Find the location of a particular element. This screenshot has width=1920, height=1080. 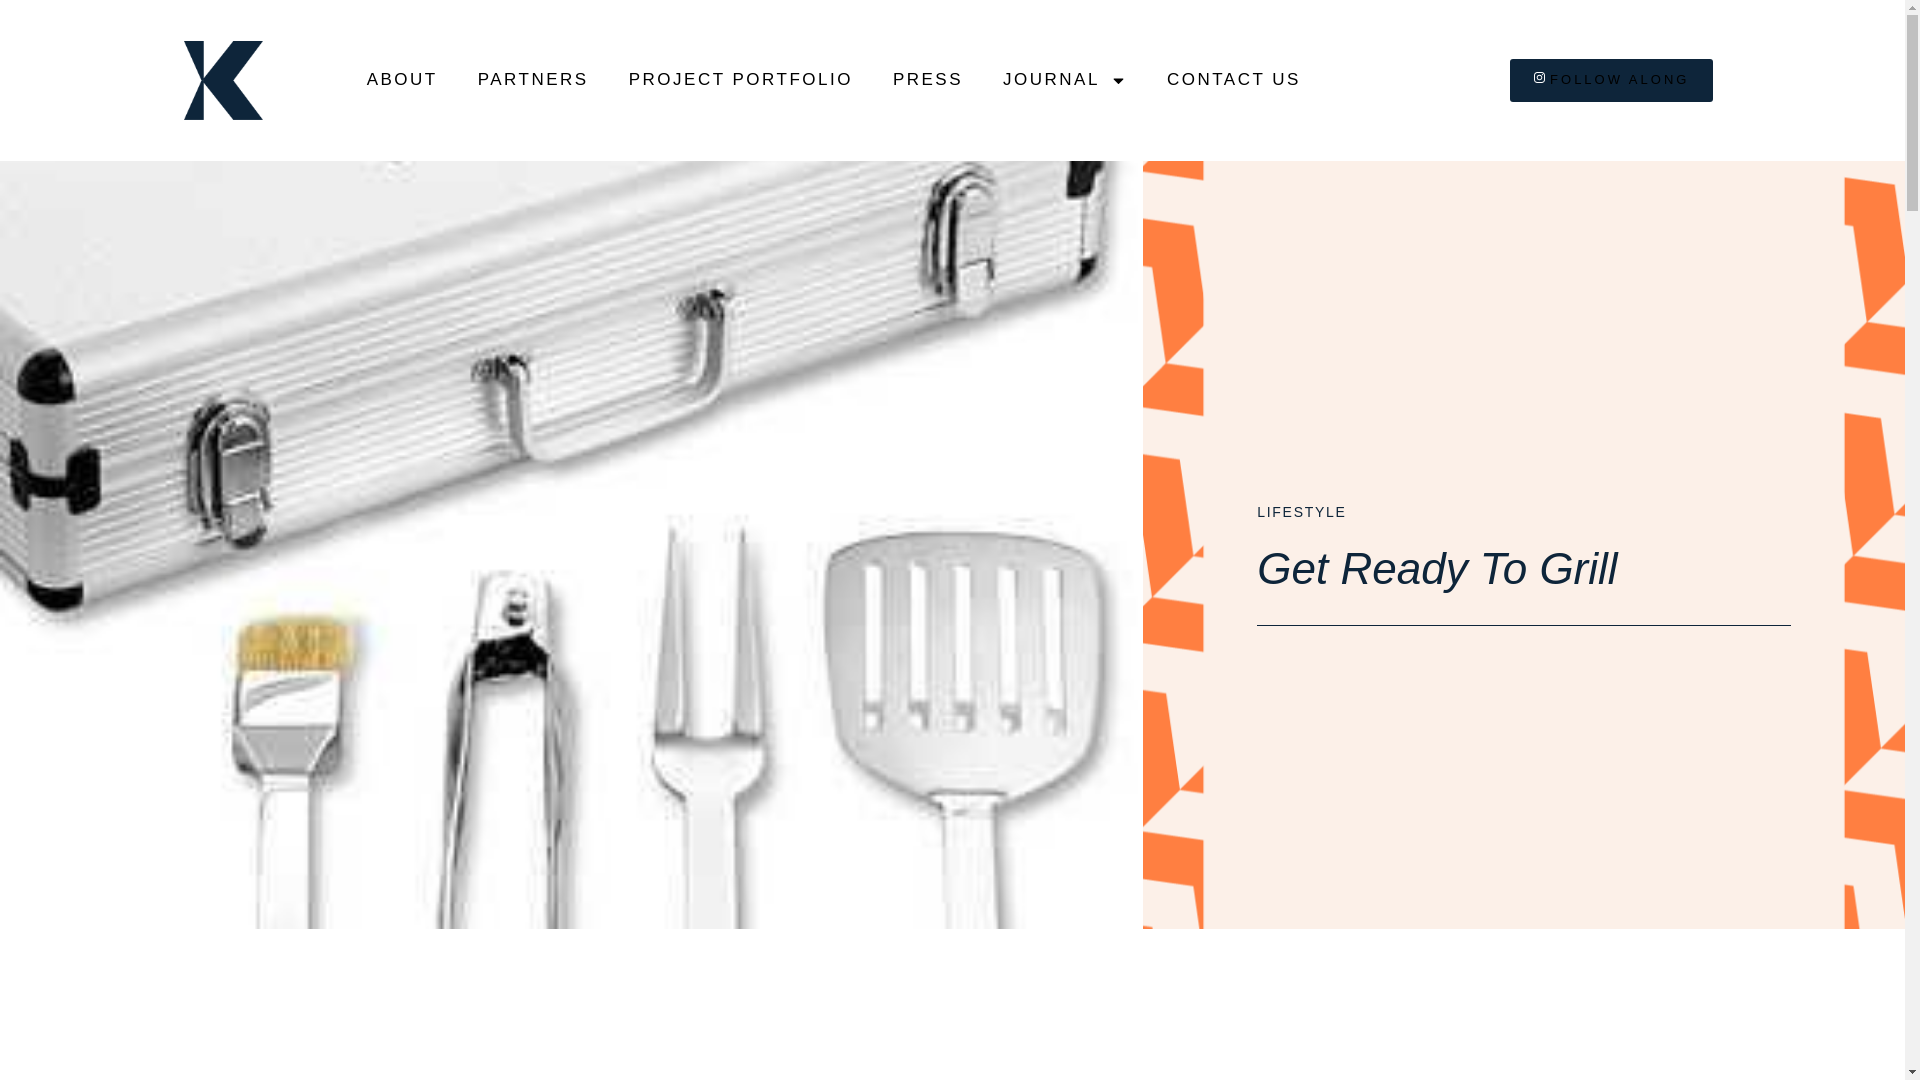

JOURNAL is located at coordinates (1064, 80).